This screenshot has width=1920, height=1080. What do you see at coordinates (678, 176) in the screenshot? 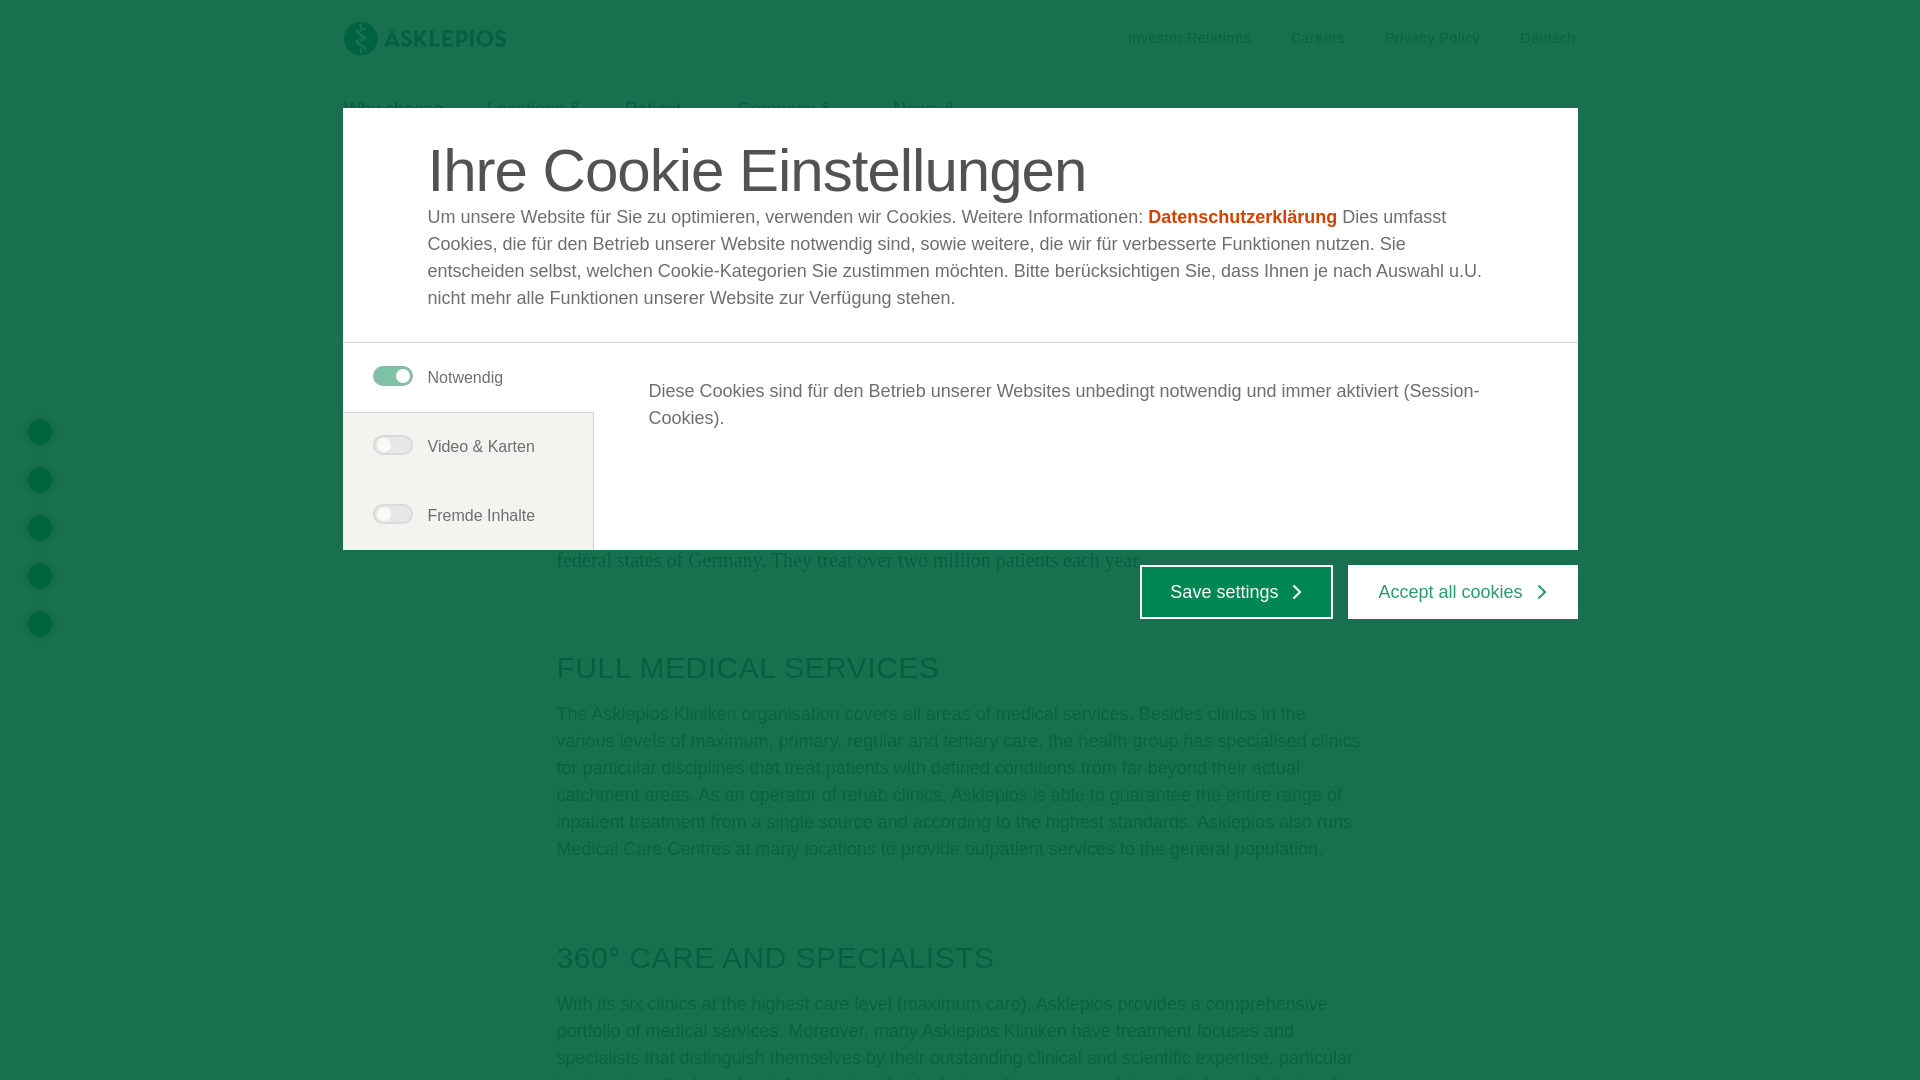
I see `Why choose Asklepios` at bounding box center [678, 176].